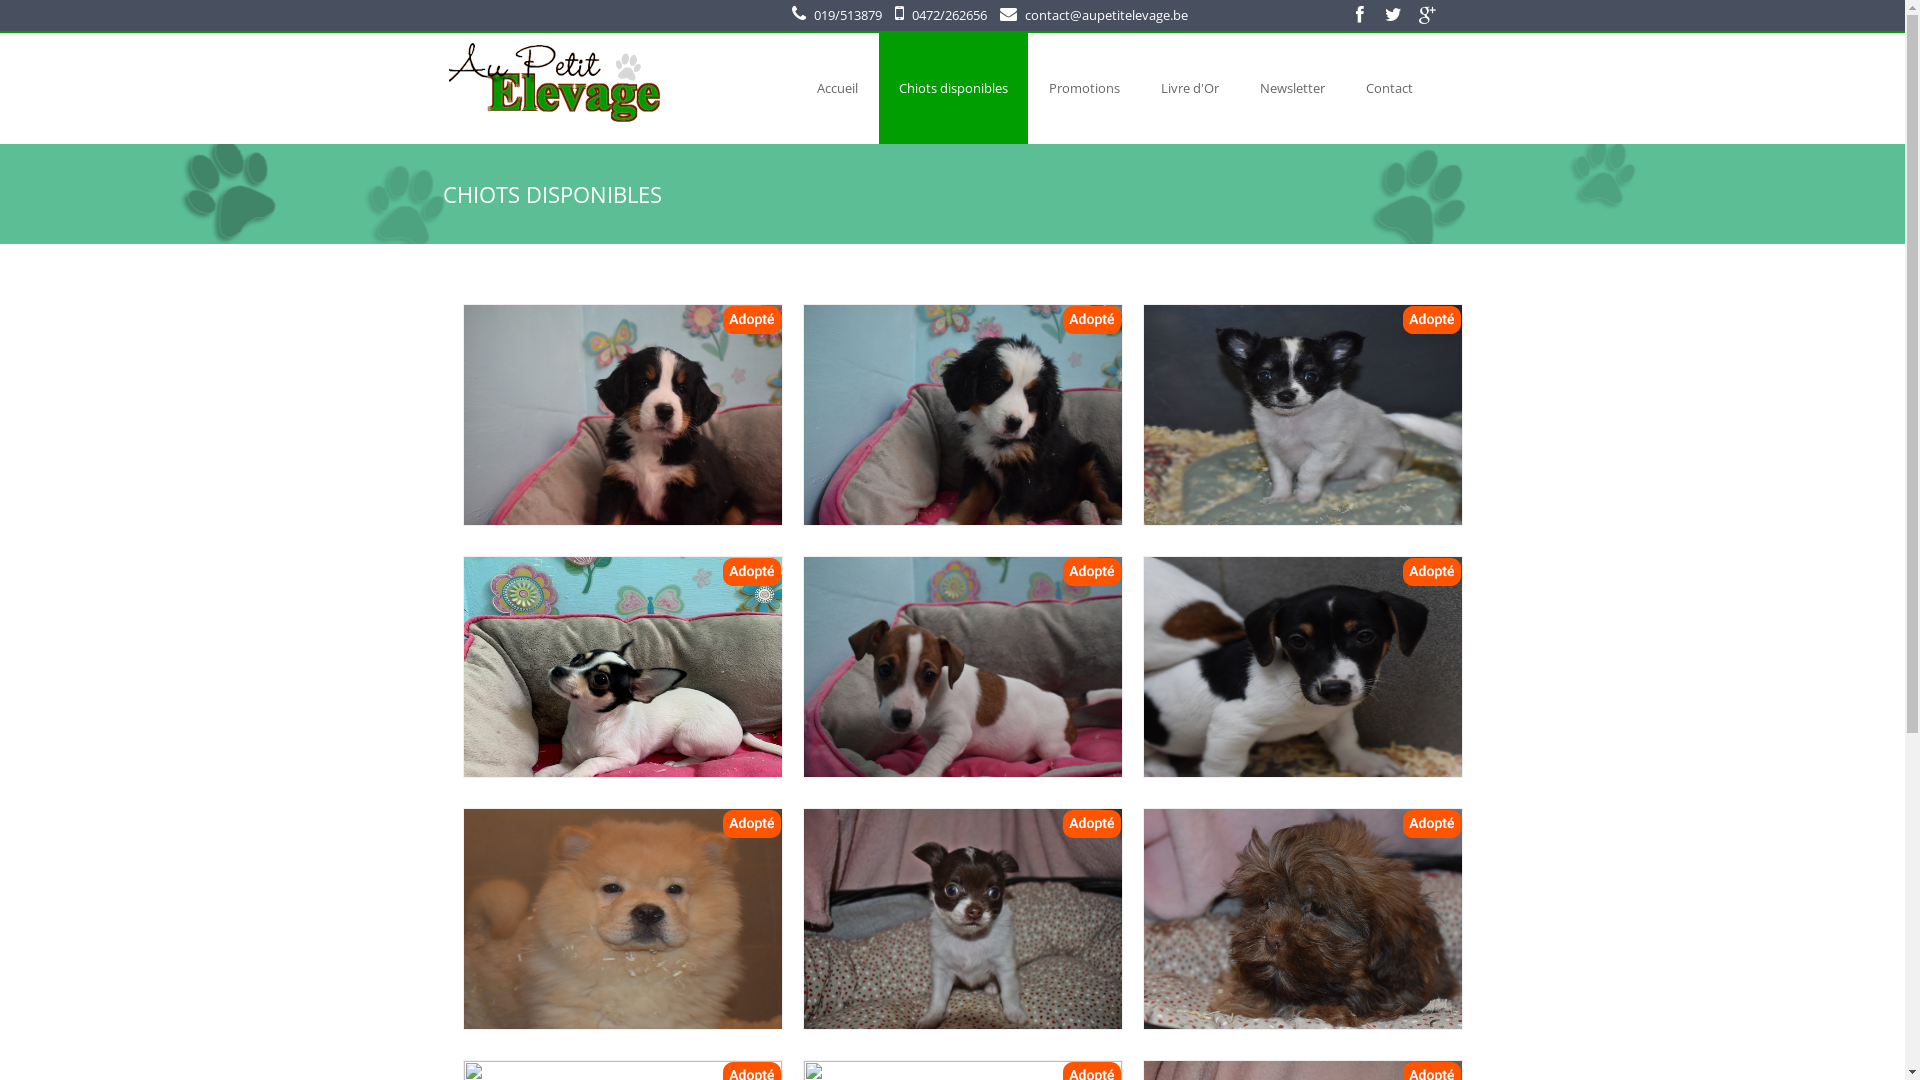 The width and height of the screenshot is (1920, 1080). Describe the element at coordinates (952, 88) in the screenshot. I see `Chiots disponibles` at that location.